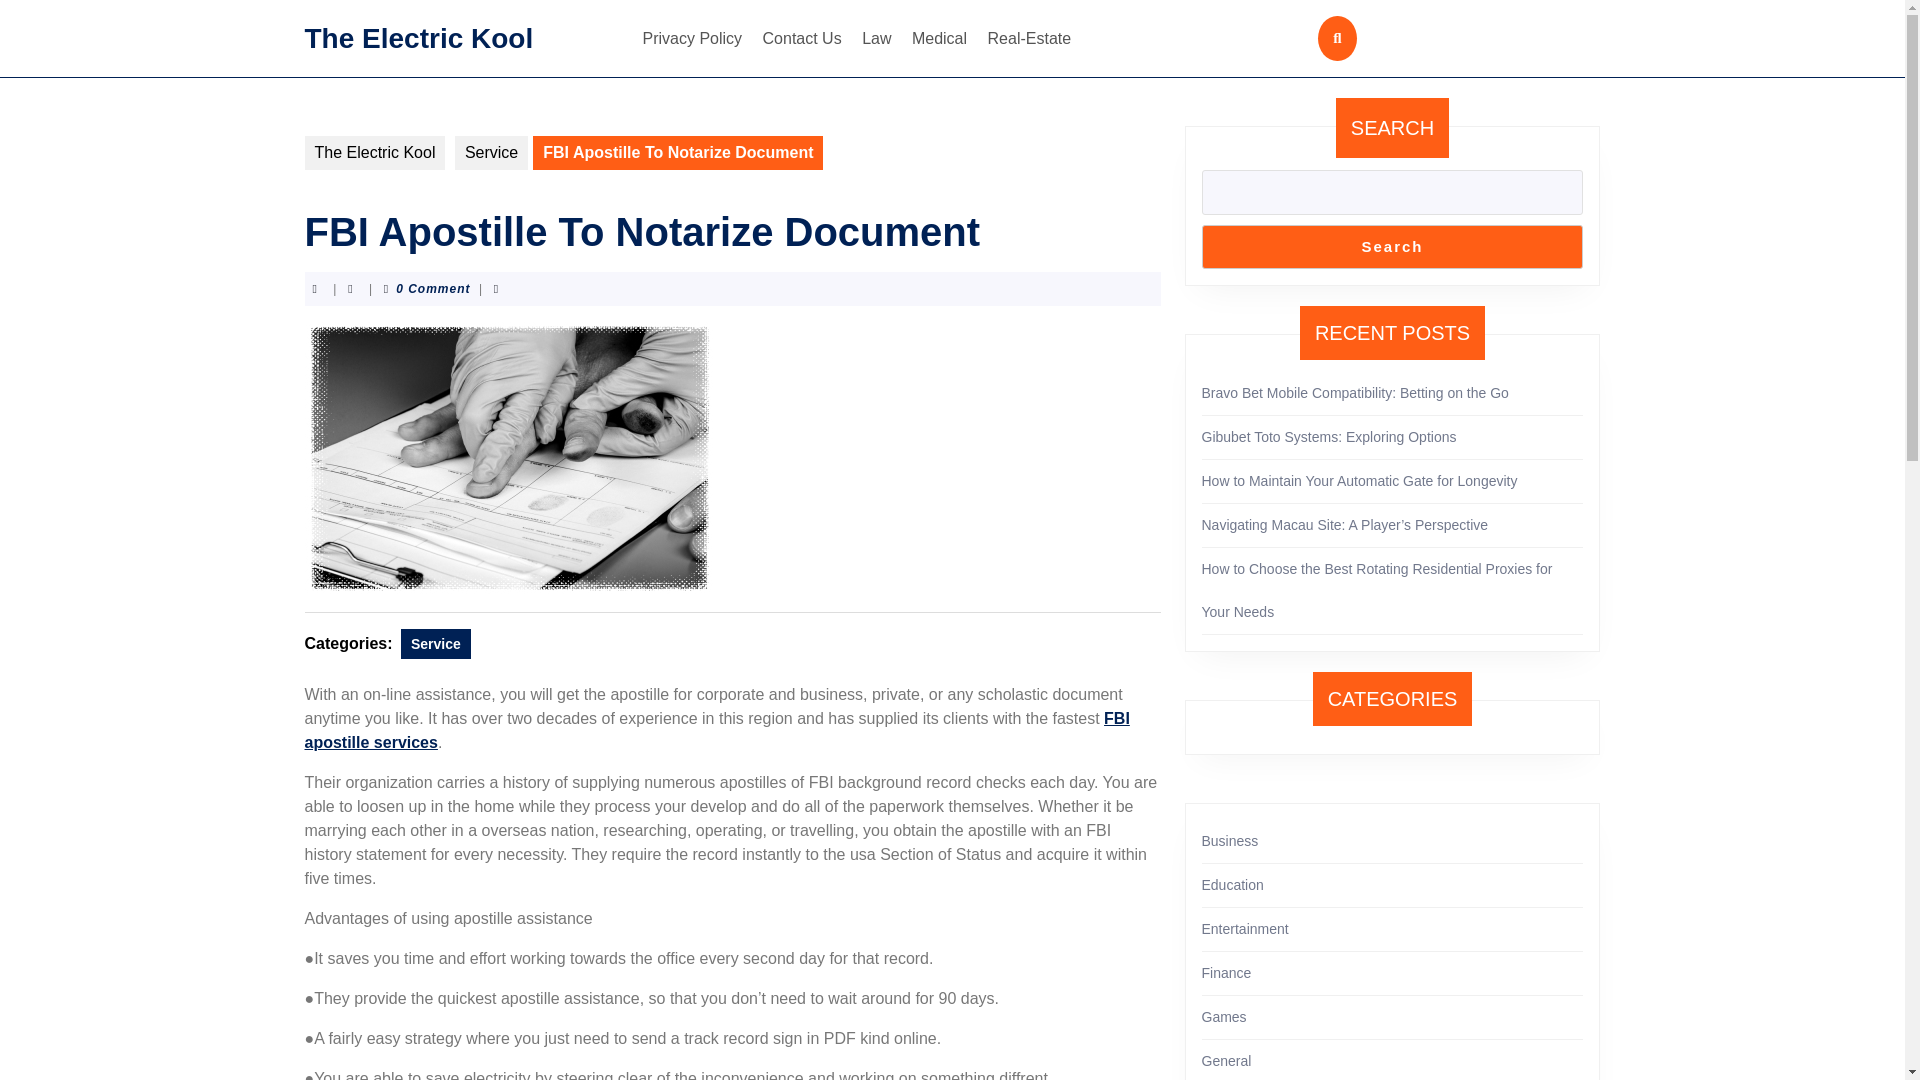 The width and height of the screenshot is (1920, 1080). What do you see at coordinates (374, 152) in the screenshot?
I see `The Electric Kool` at bounding box center [374, 152].